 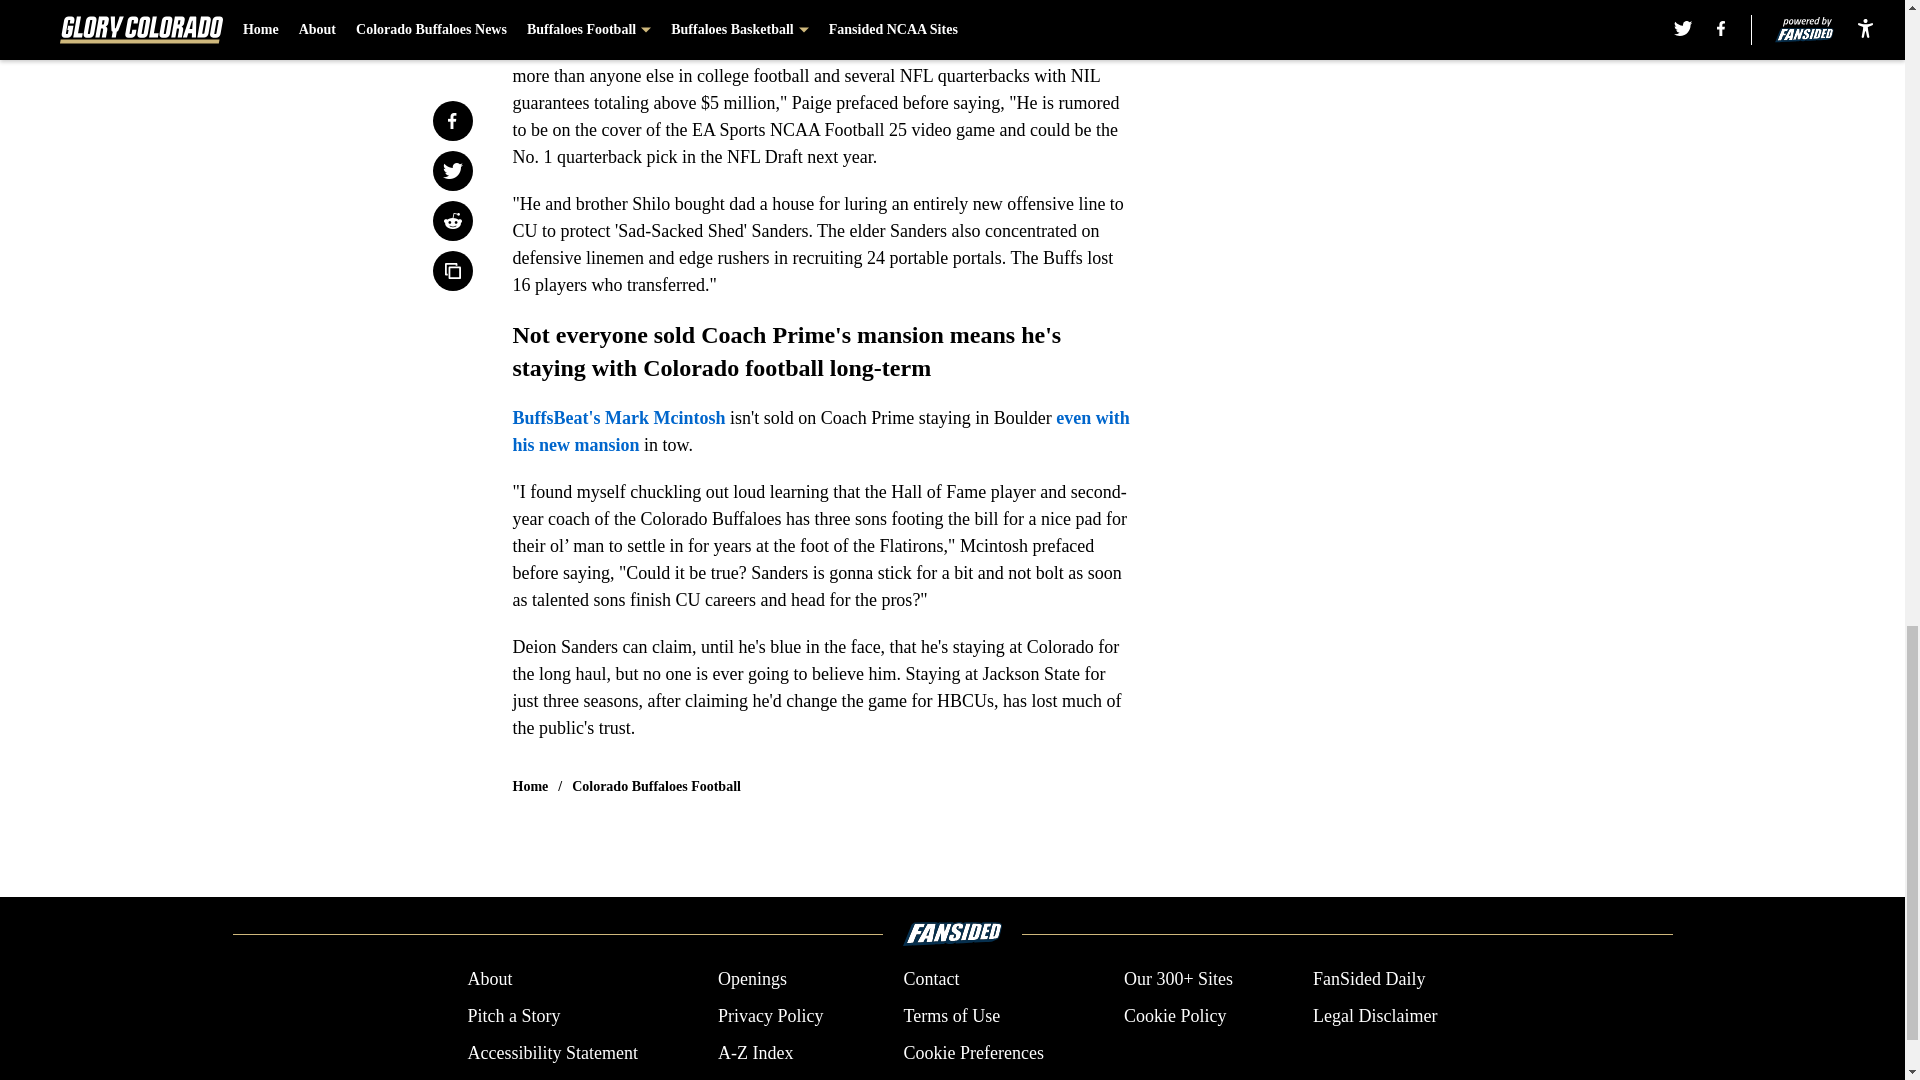 I want to click on Pitch a Story, so click(x=513, y=1016).